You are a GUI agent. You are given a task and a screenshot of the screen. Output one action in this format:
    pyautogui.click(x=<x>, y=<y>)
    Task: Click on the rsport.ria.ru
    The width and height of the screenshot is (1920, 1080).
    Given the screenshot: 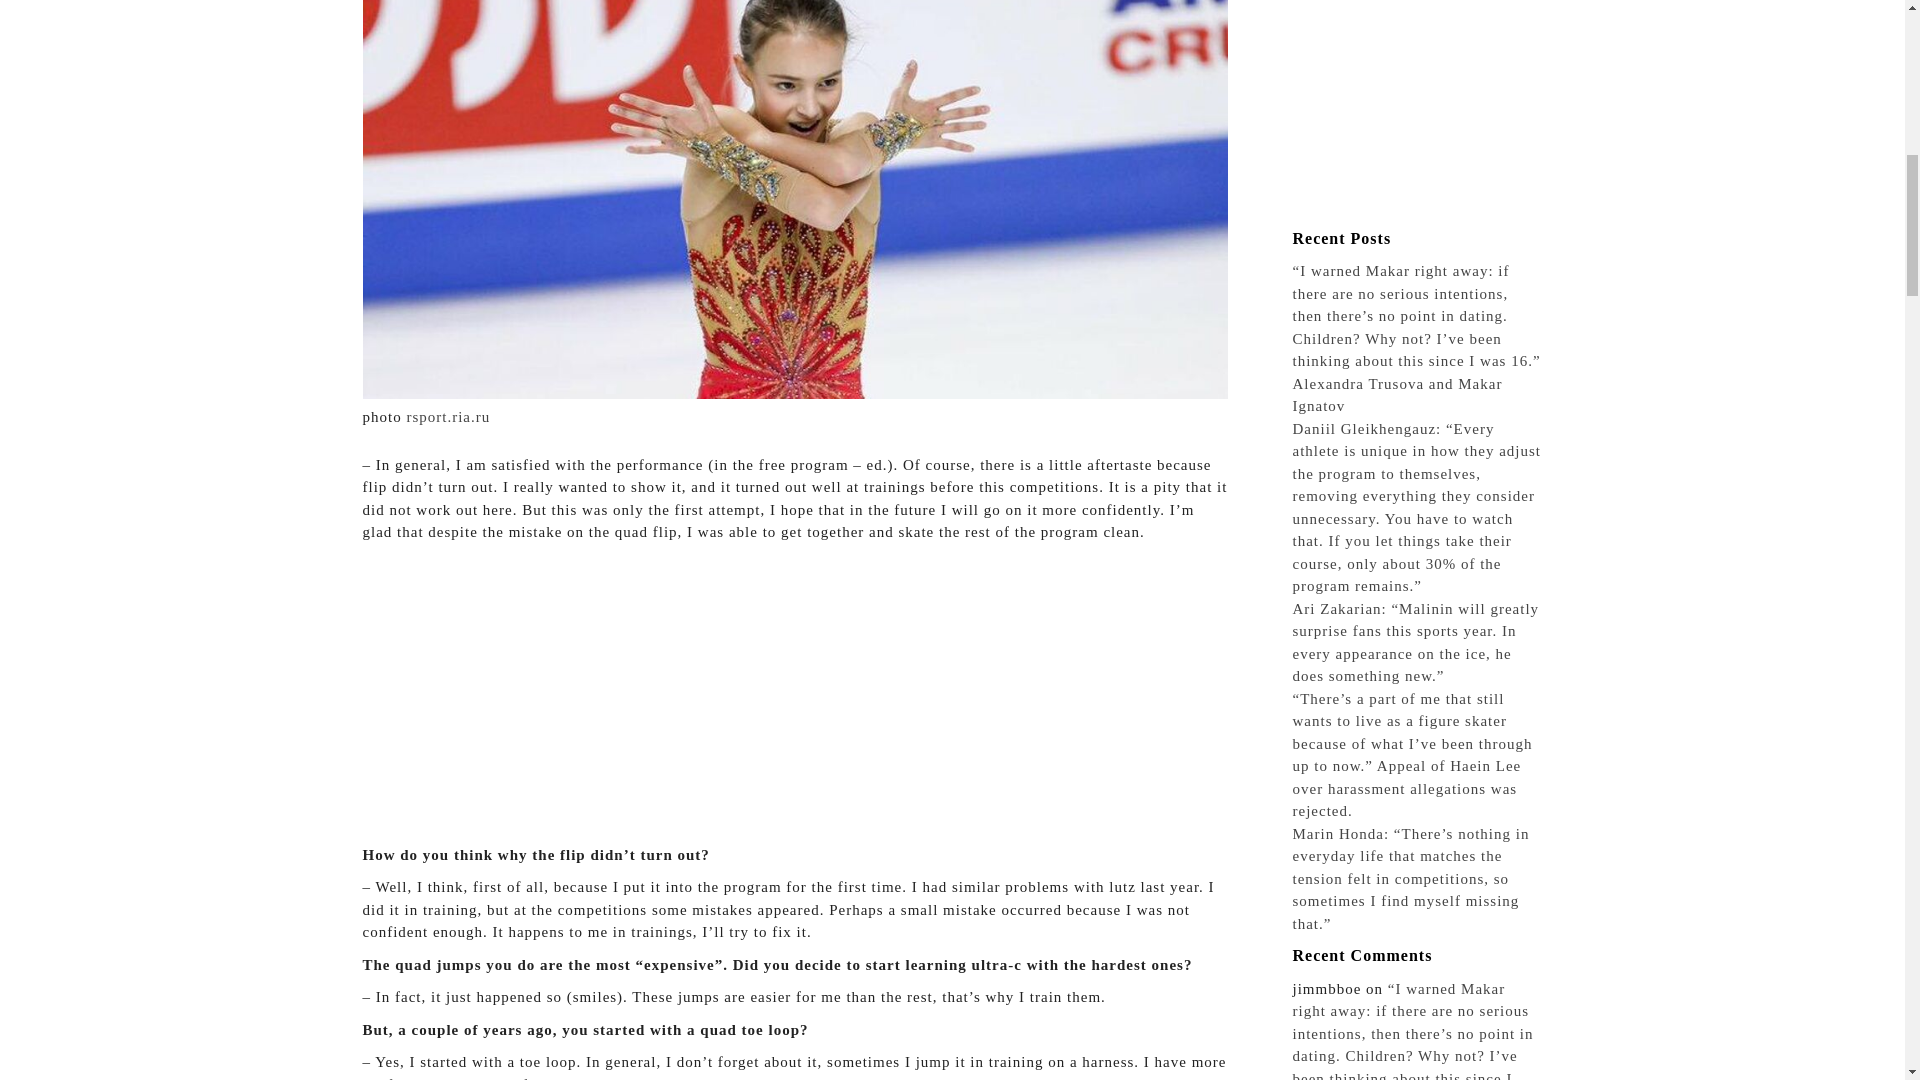 What is the action you would take?
    pyautogui.click(x=447, y=417)
    